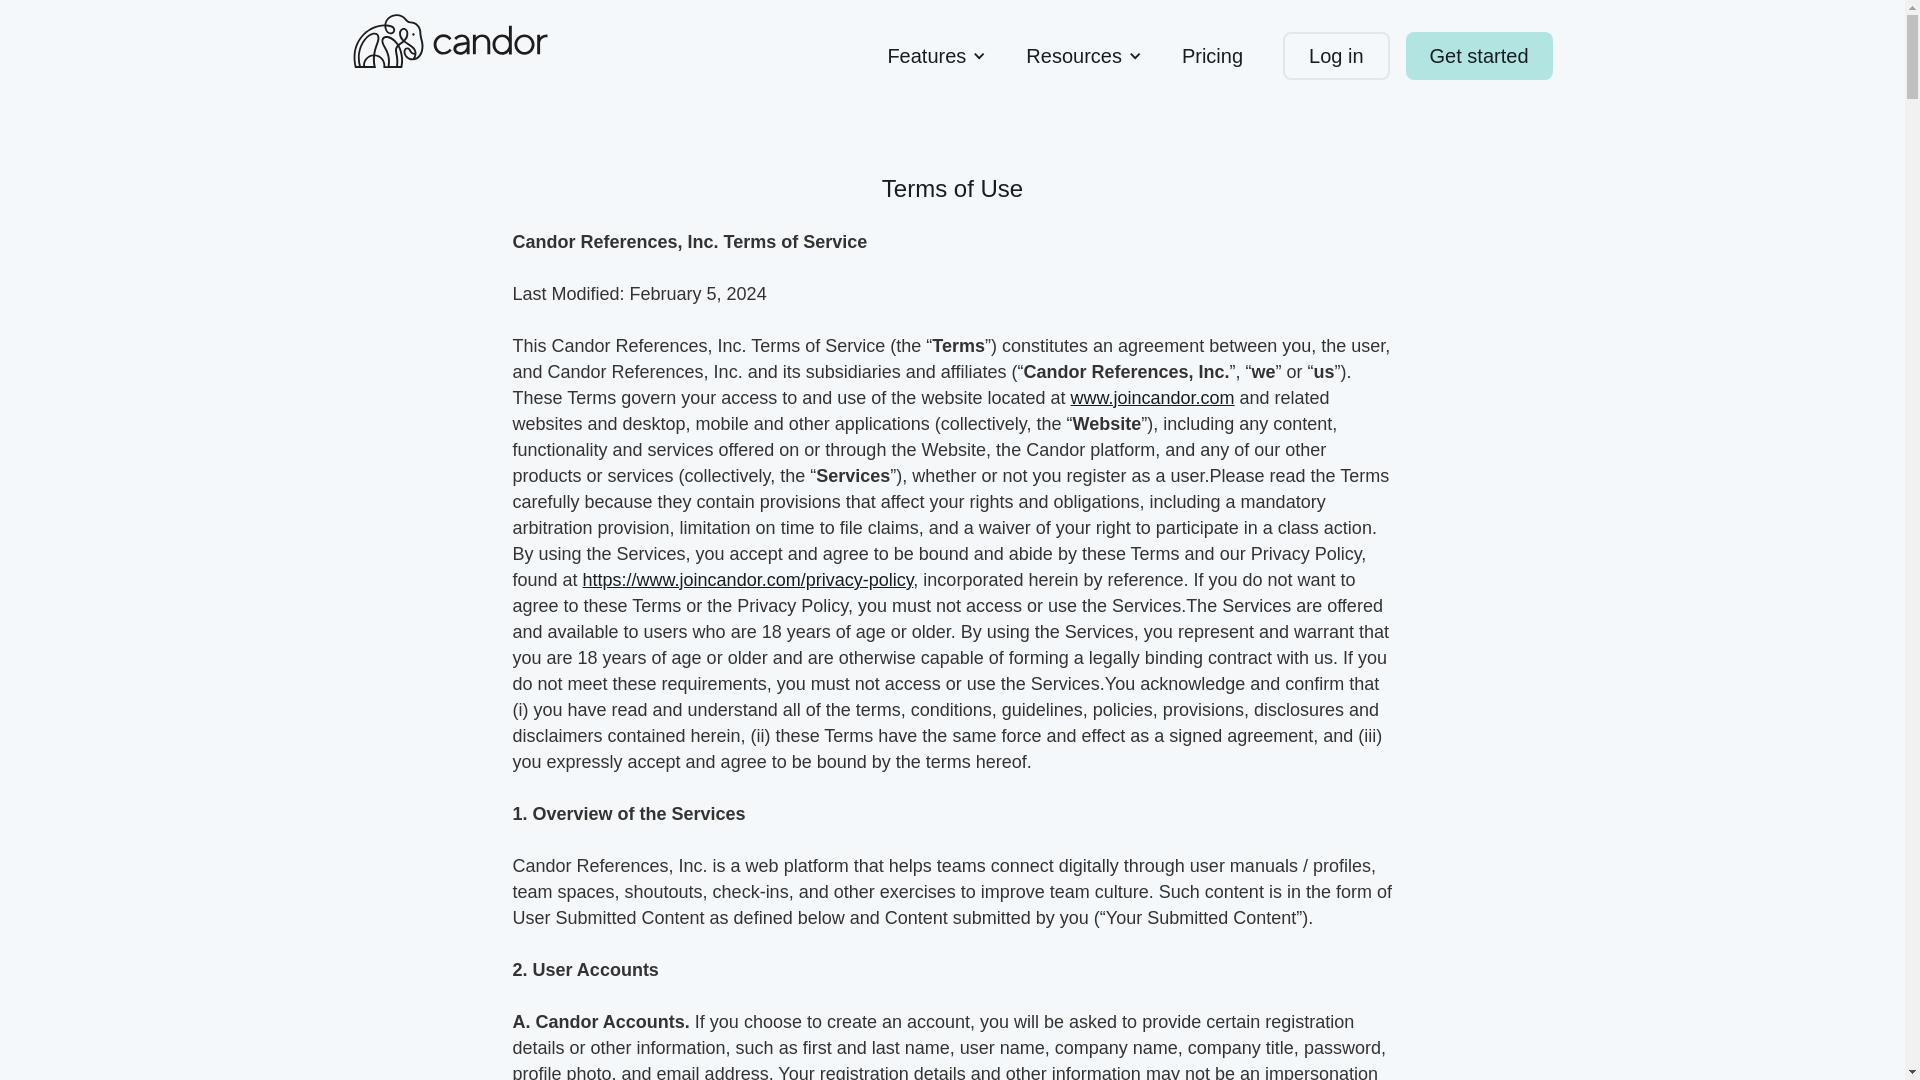 The image size is (1920, 1080). What do you see at coordinates (1479, 56) in the screenshot?
I see `Get started` at bounding box center [1479, 56].